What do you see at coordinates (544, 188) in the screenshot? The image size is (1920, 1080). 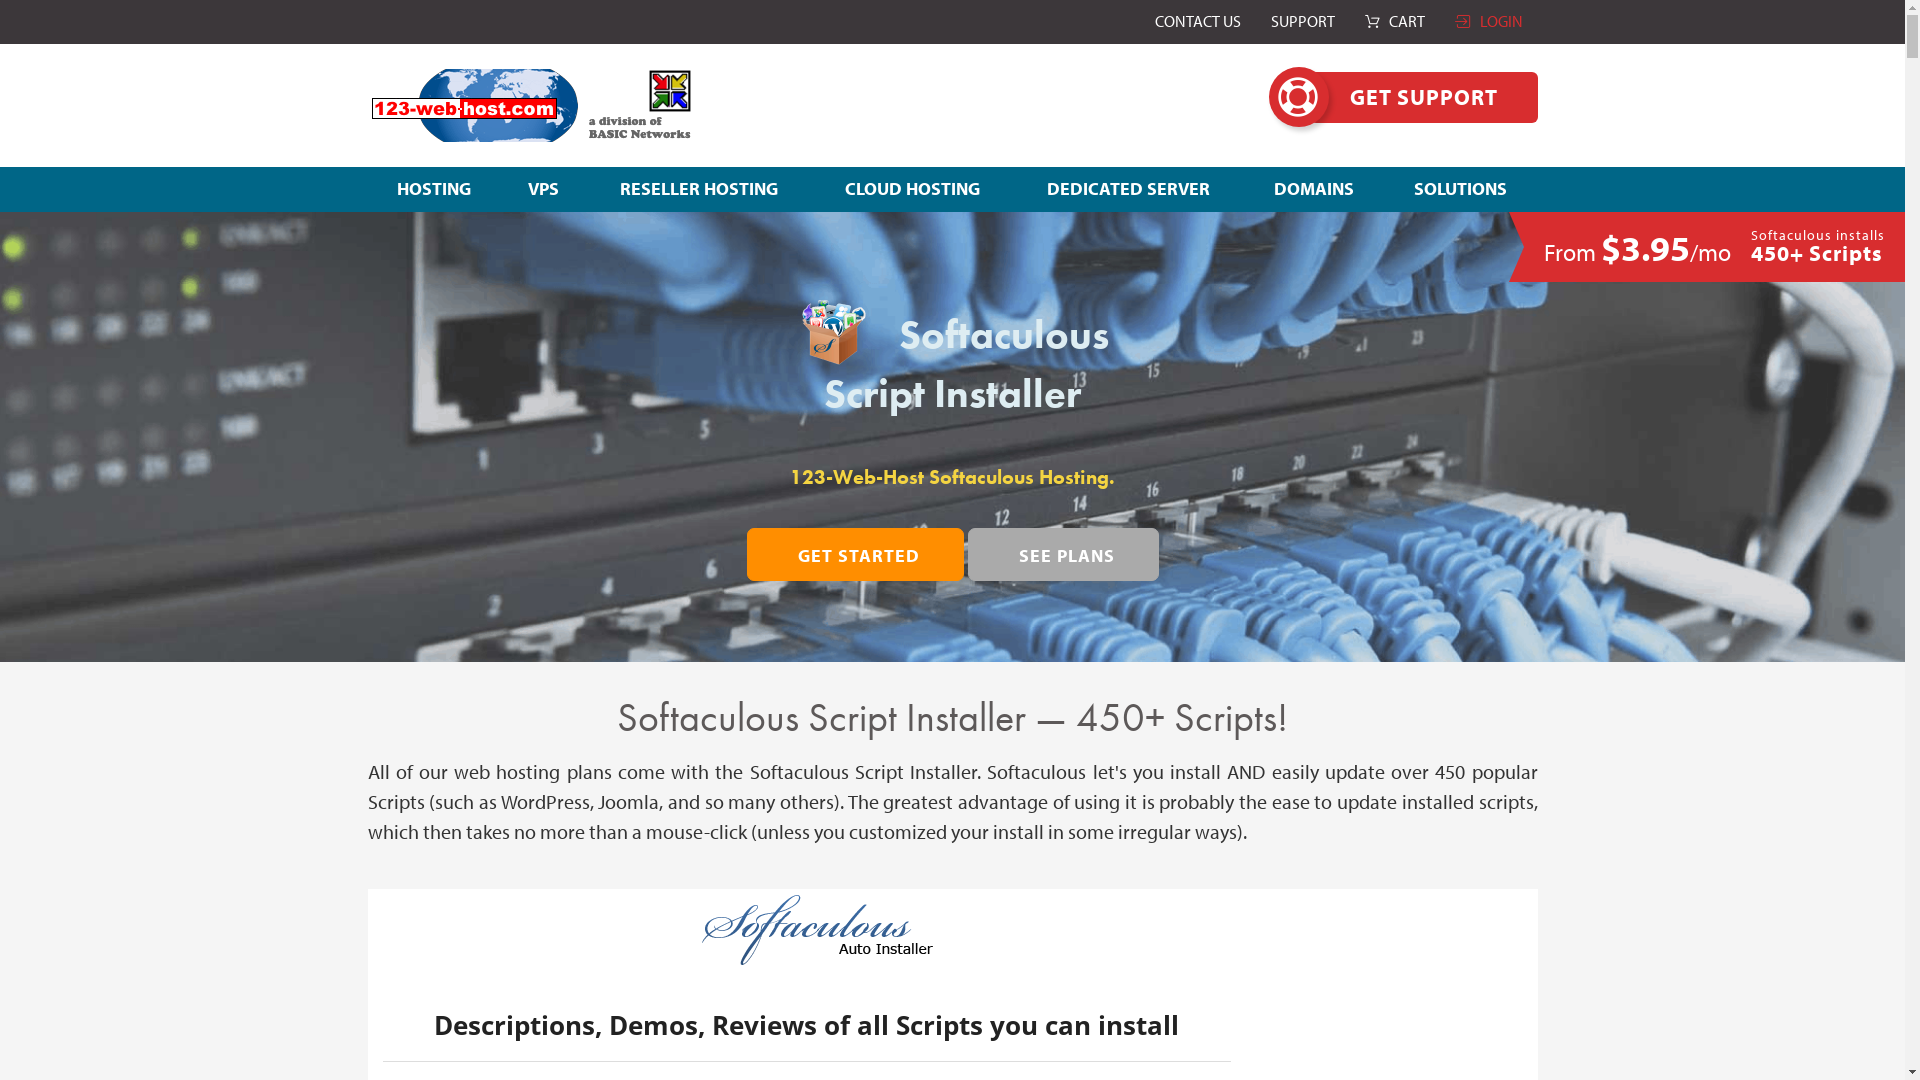 I see `VPS` at bounding box center [544, 188].